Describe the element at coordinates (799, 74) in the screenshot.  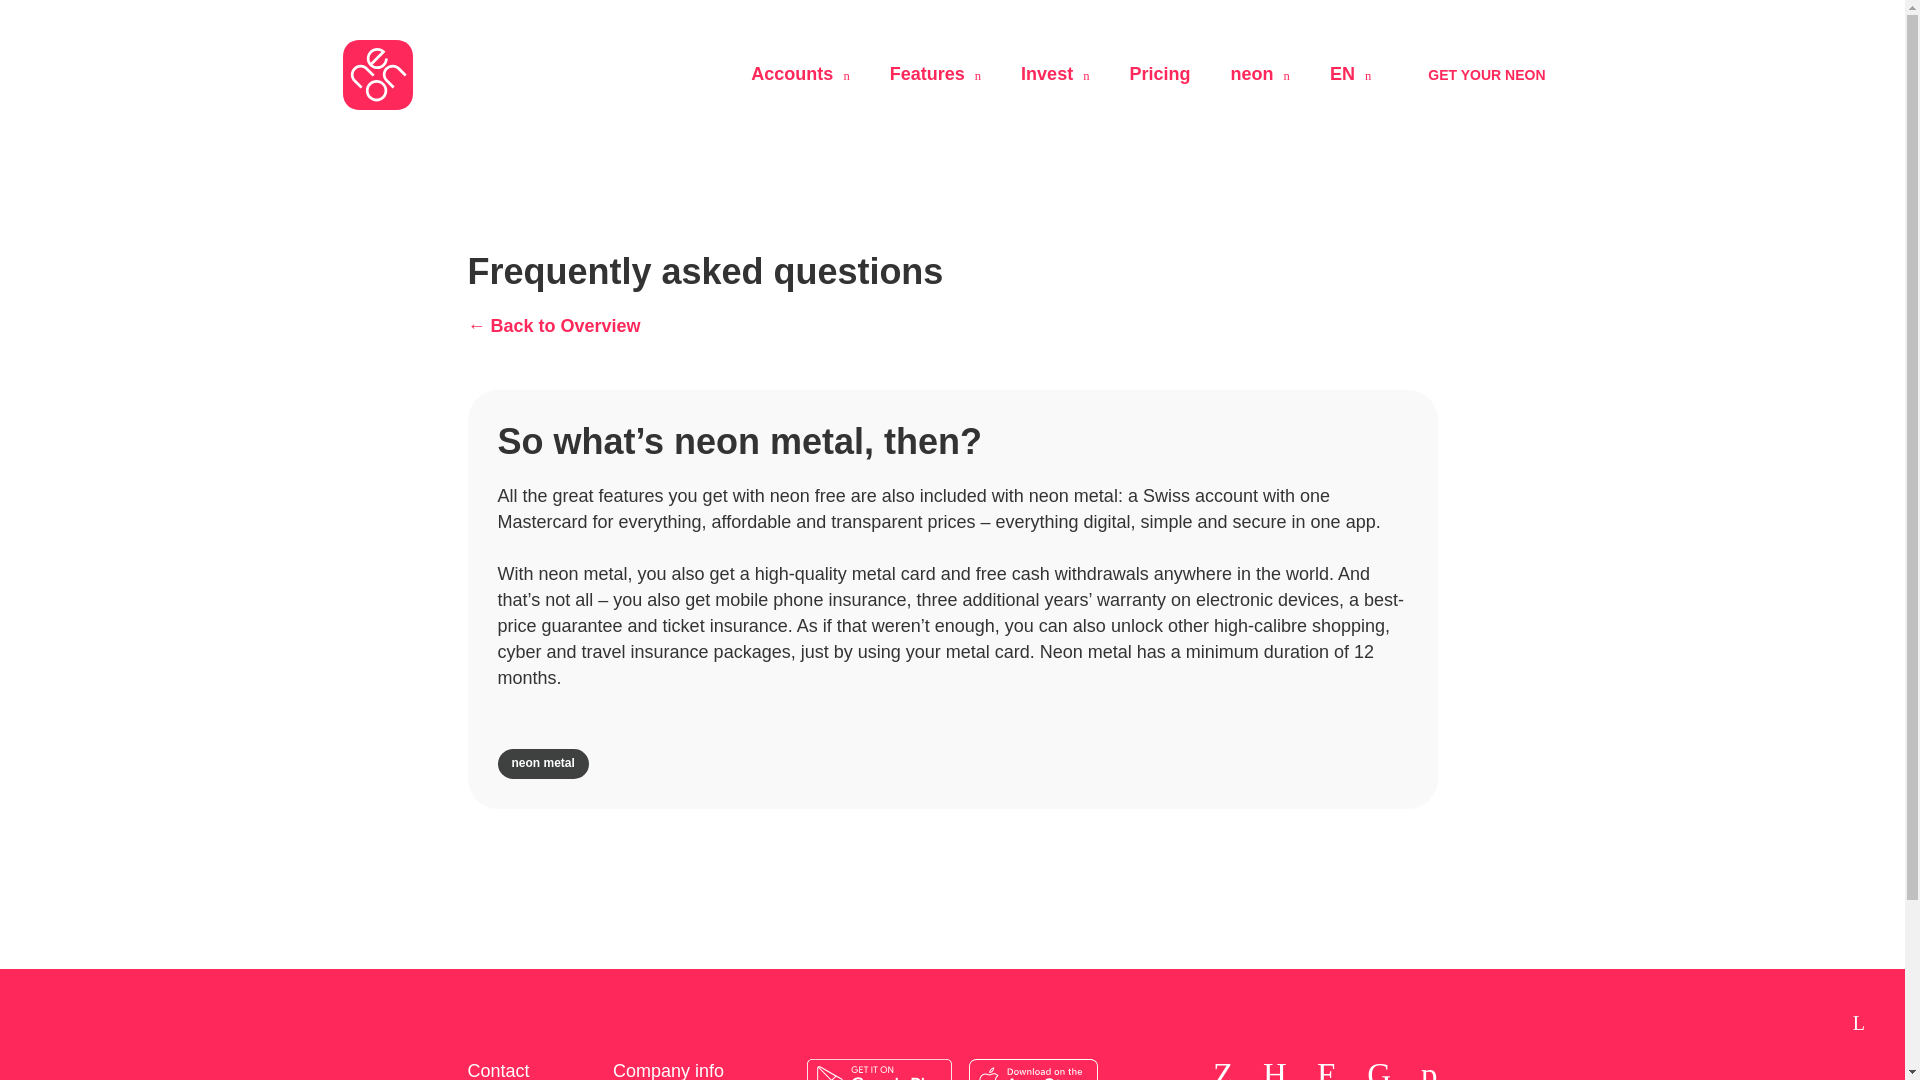
I see `Accounts` at that location.